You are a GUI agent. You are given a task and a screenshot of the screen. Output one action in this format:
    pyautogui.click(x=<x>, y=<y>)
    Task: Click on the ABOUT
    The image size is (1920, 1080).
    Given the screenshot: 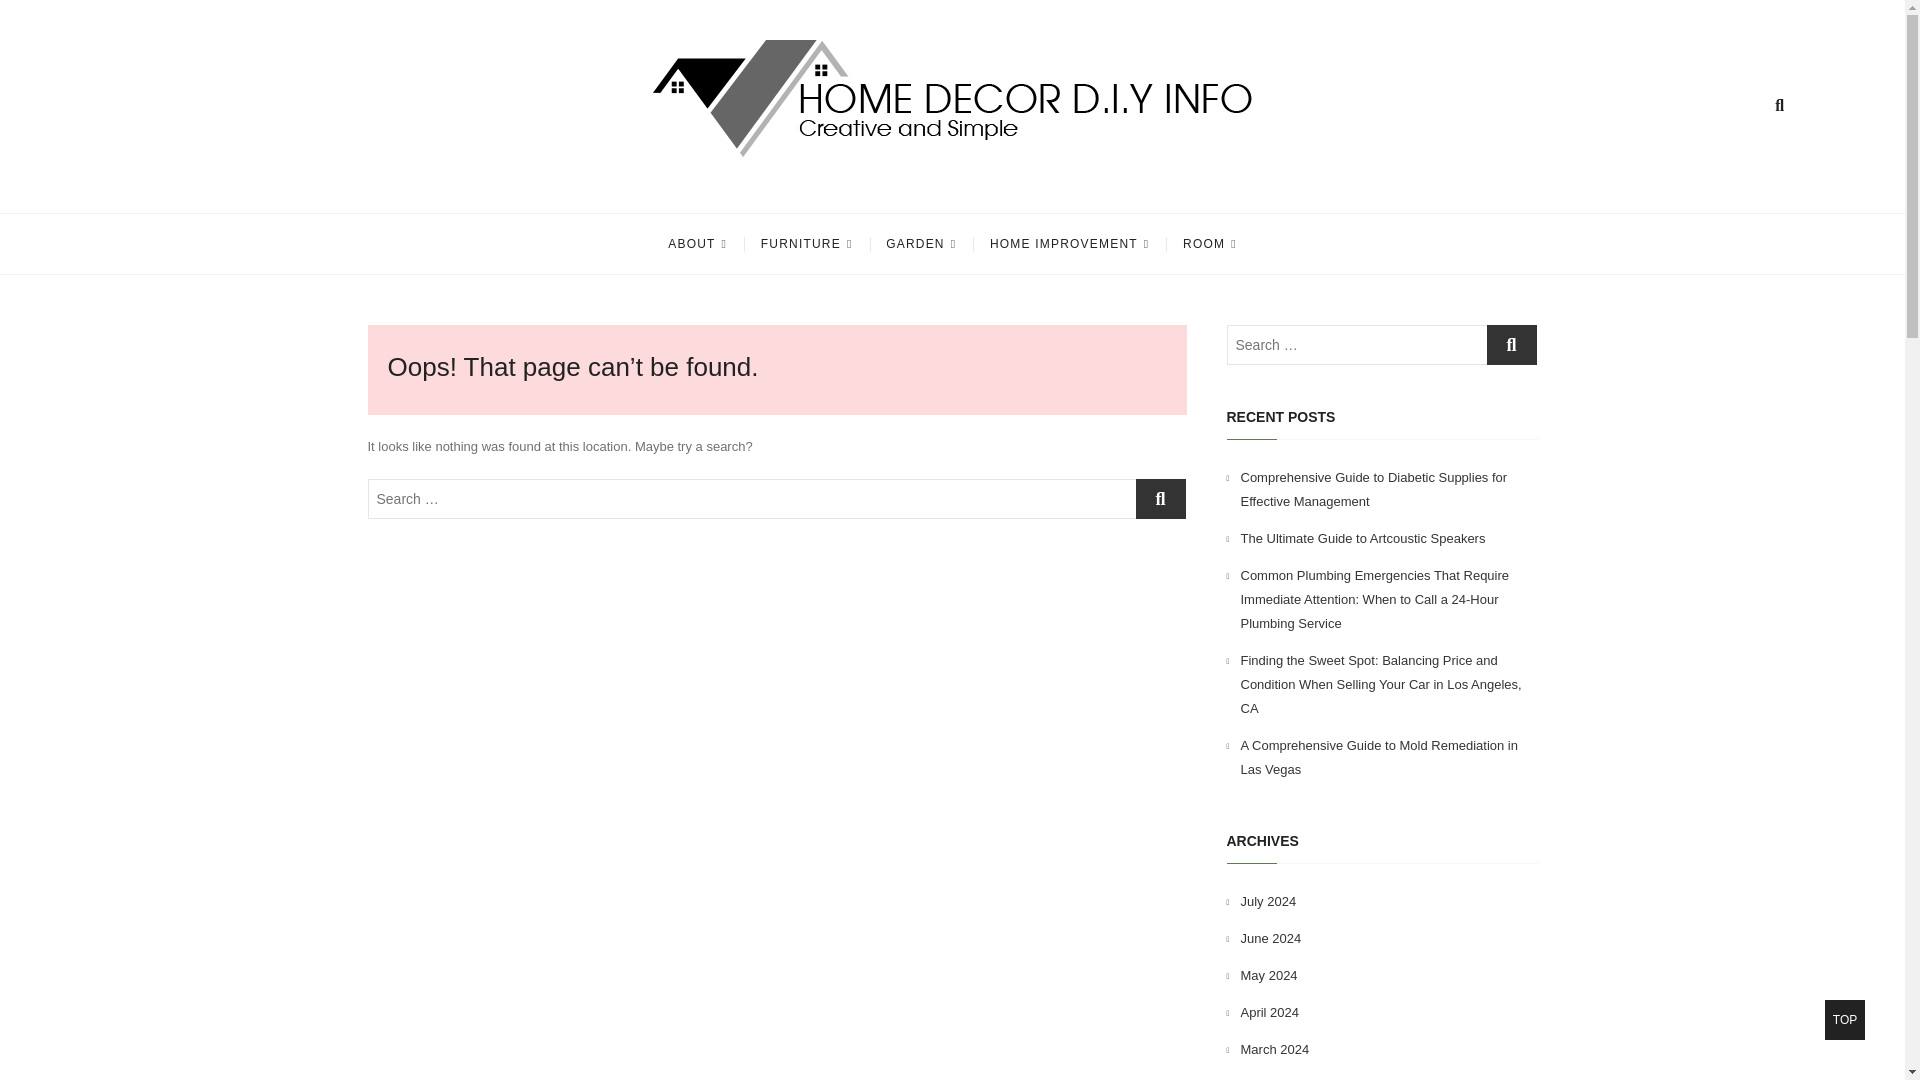 What is the action you would take?
    pyautogui.click(x=696, y=244)
    